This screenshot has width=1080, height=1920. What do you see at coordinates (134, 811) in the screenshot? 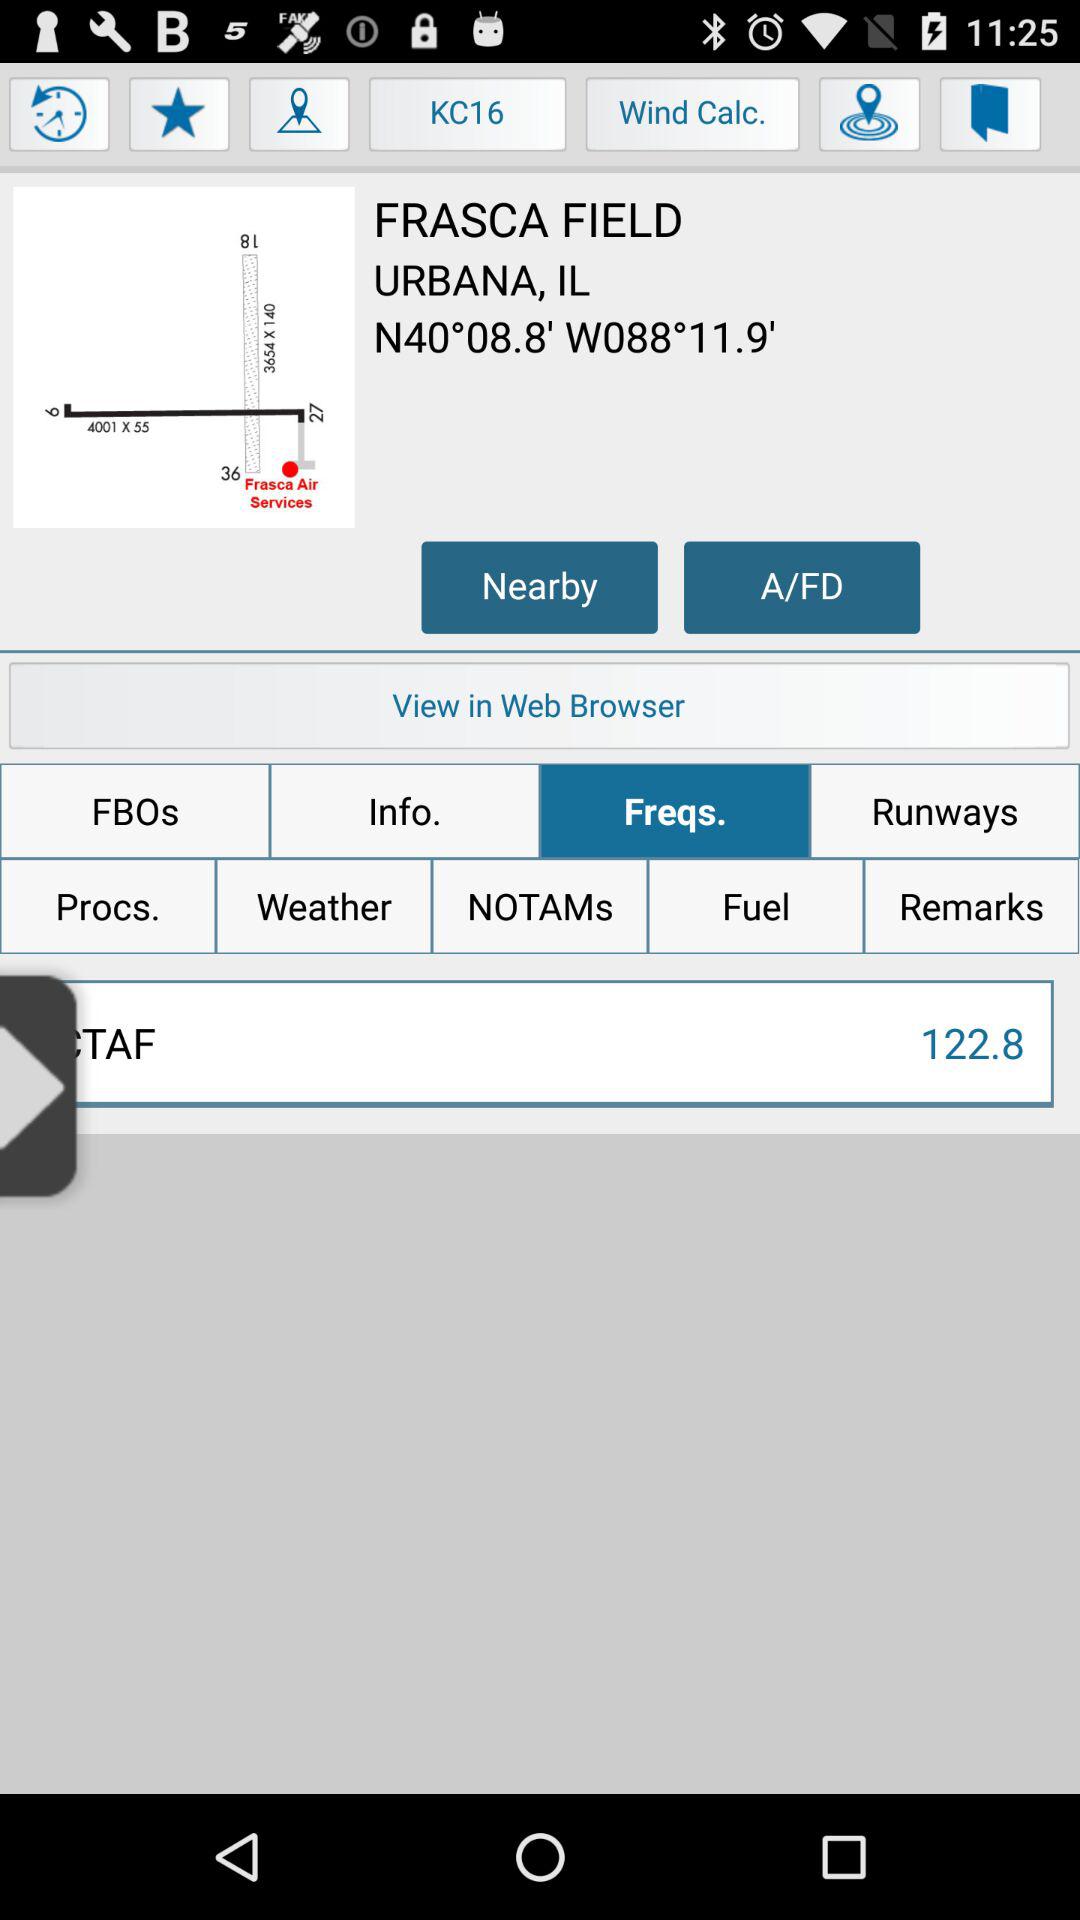
I see `press the fbos item` at bounding box center [134, 811].